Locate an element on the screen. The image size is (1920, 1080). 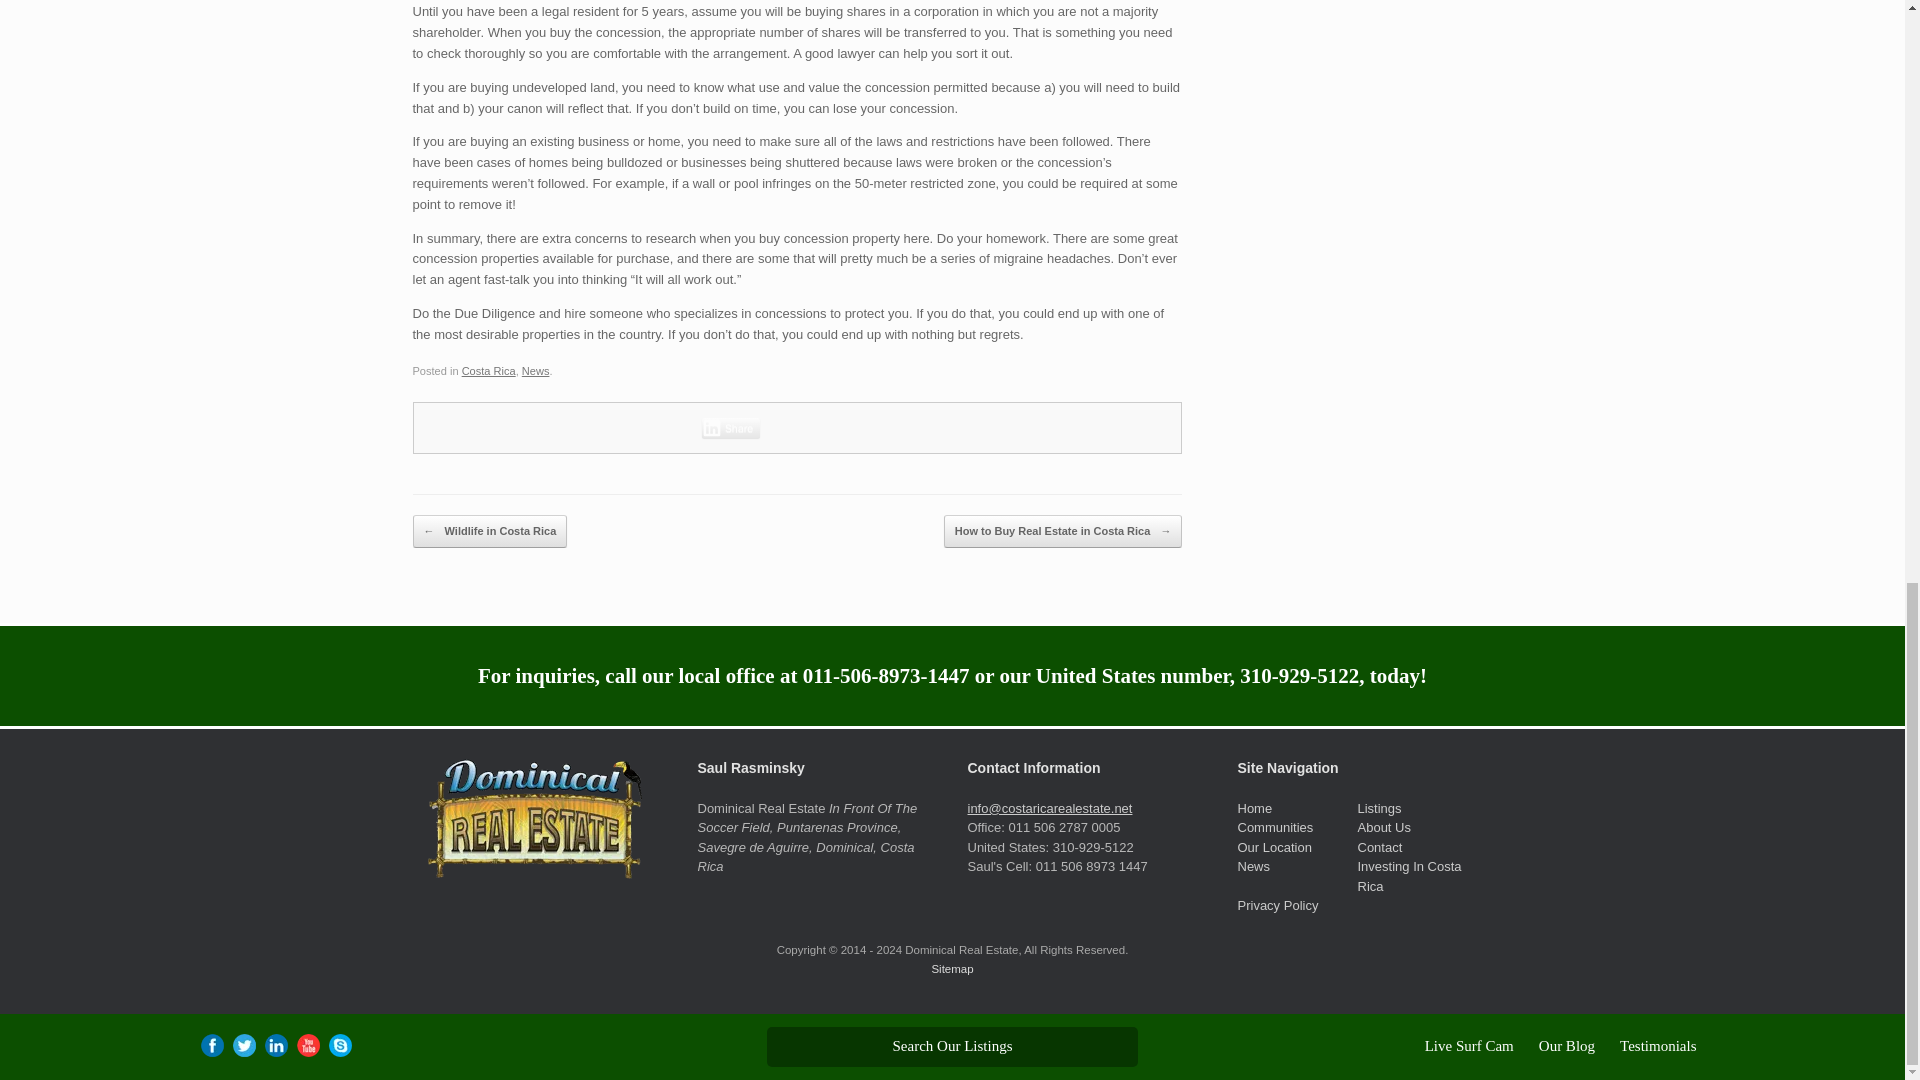
News is located at coordinates (536, 370).